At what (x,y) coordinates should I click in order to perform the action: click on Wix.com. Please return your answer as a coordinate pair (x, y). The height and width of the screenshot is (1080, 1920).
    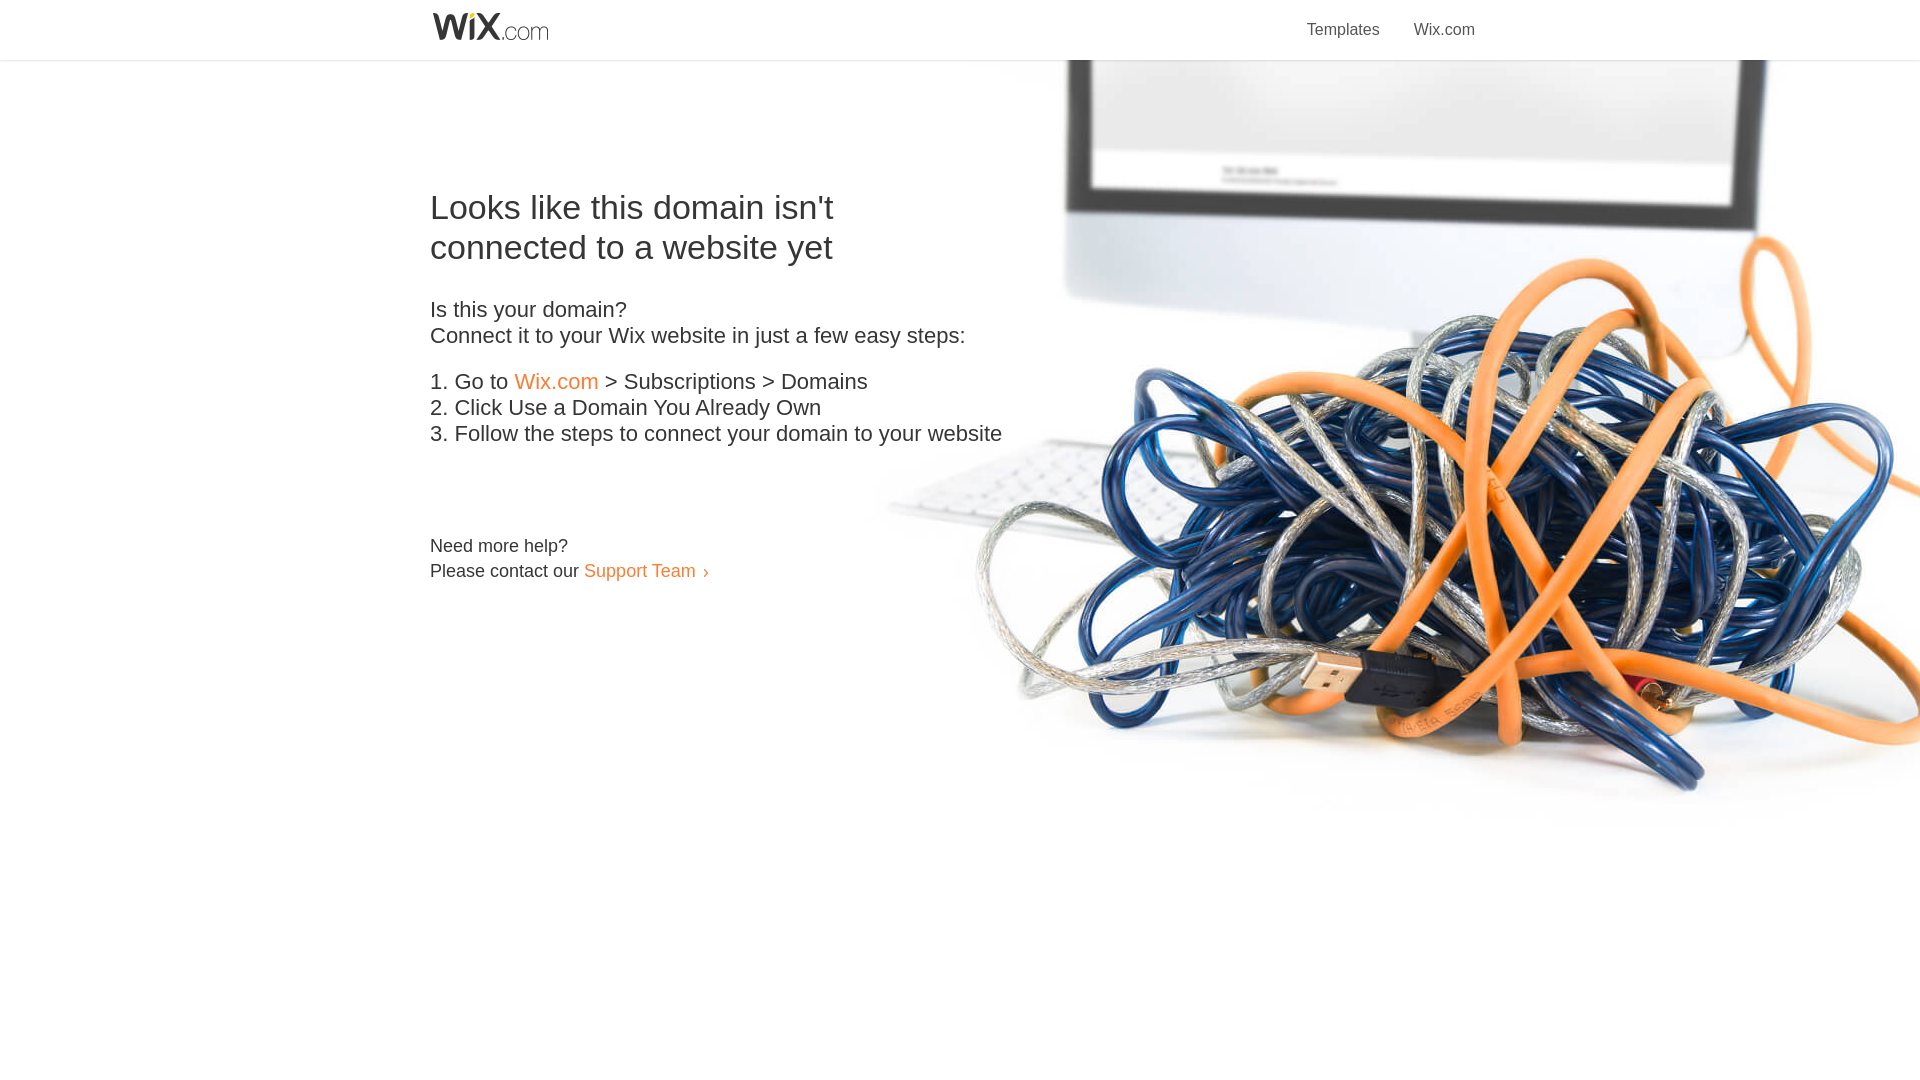
    Looking at the image, I should click on (556, 382).